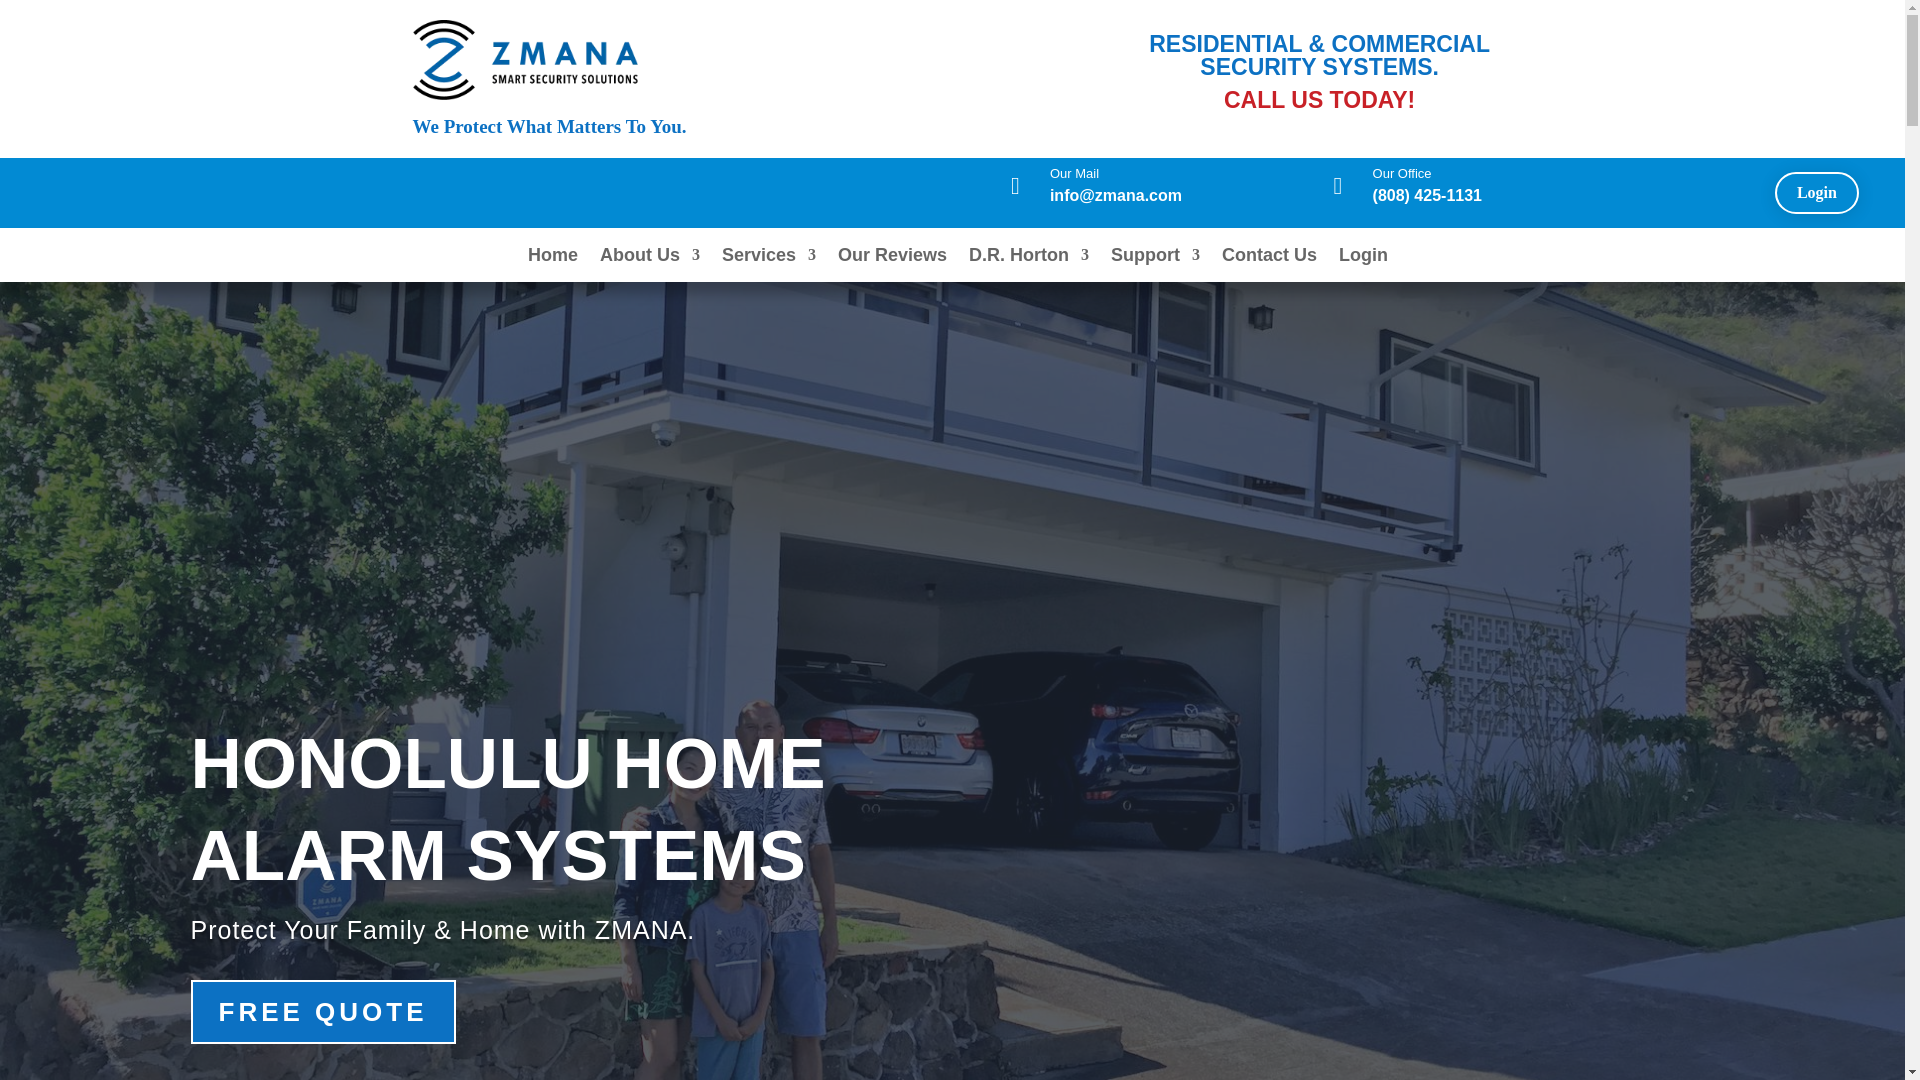  Describe the element at coordinates (524, 60) in the screenshot. I see `Zmana logo` at that location.